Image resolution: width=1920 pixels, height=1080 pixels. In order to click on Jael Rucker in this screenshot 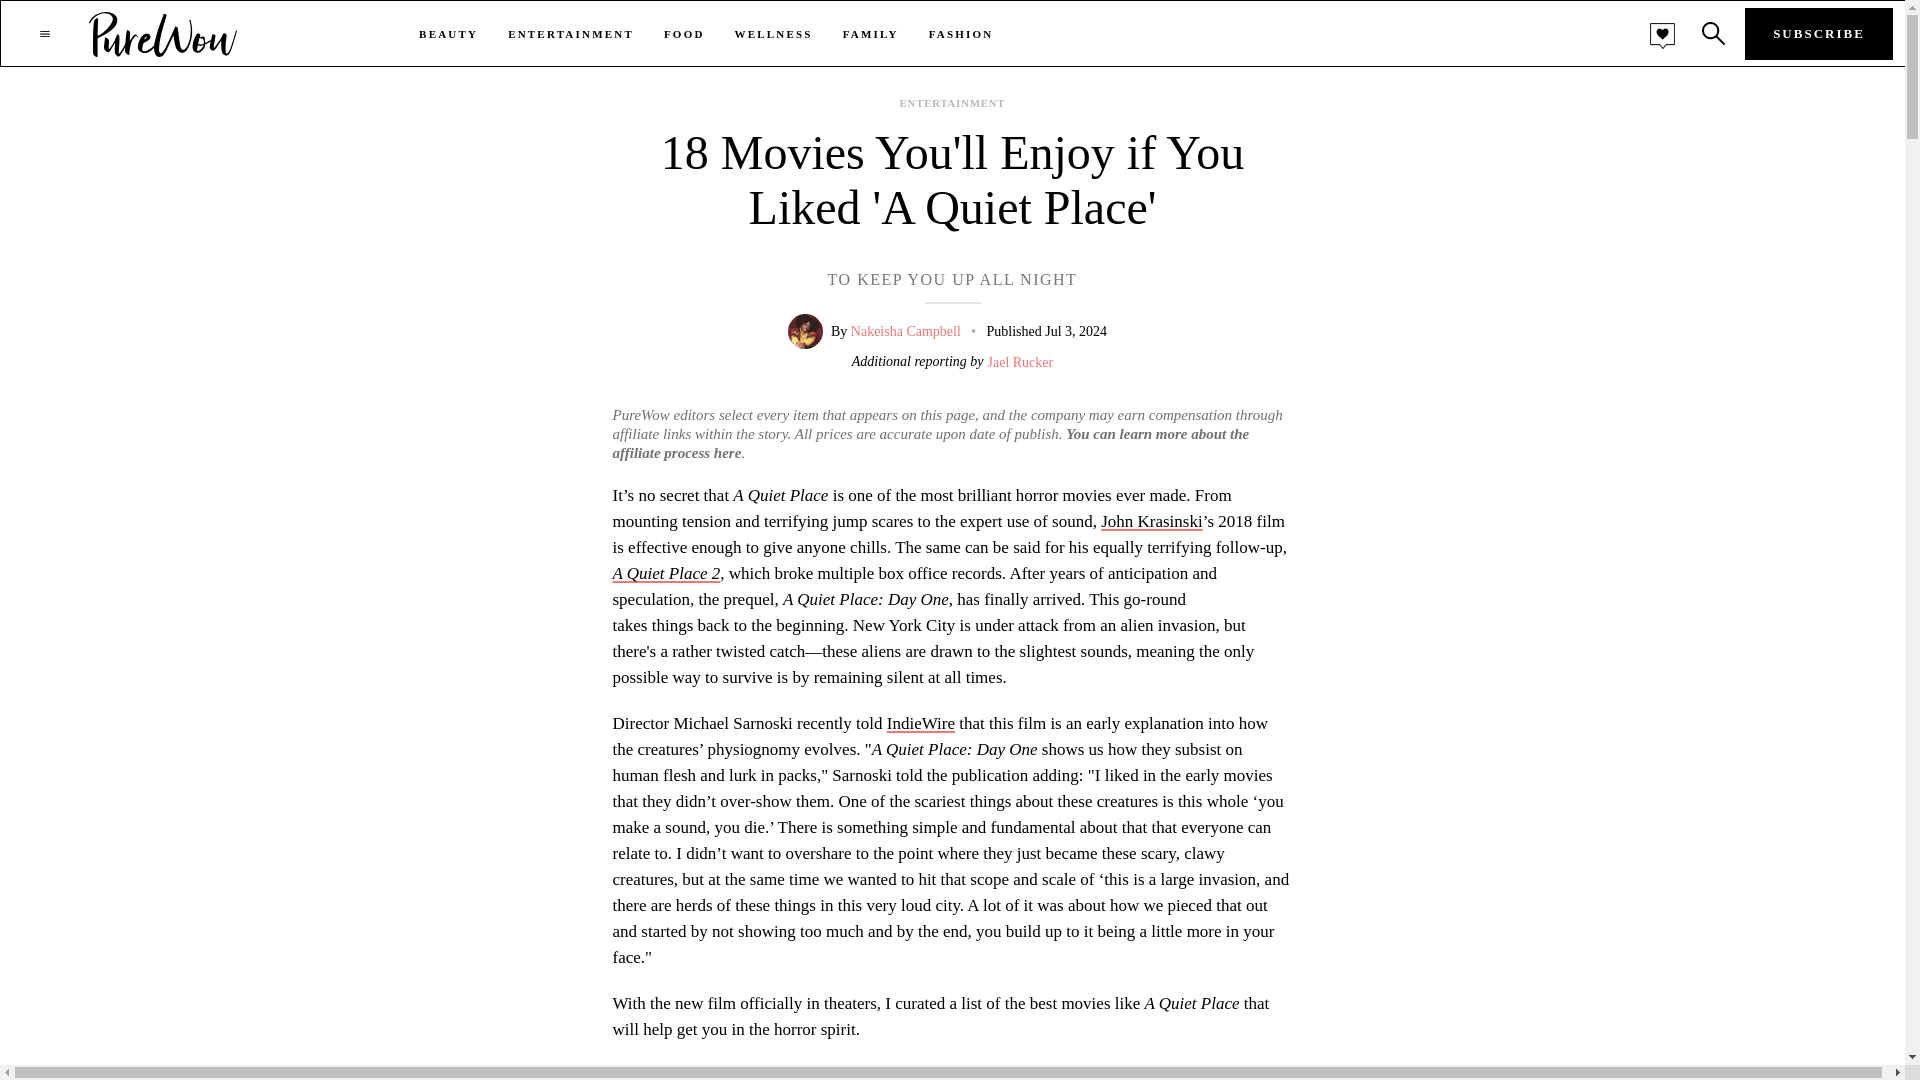, I will do `click(1021, 365)`.